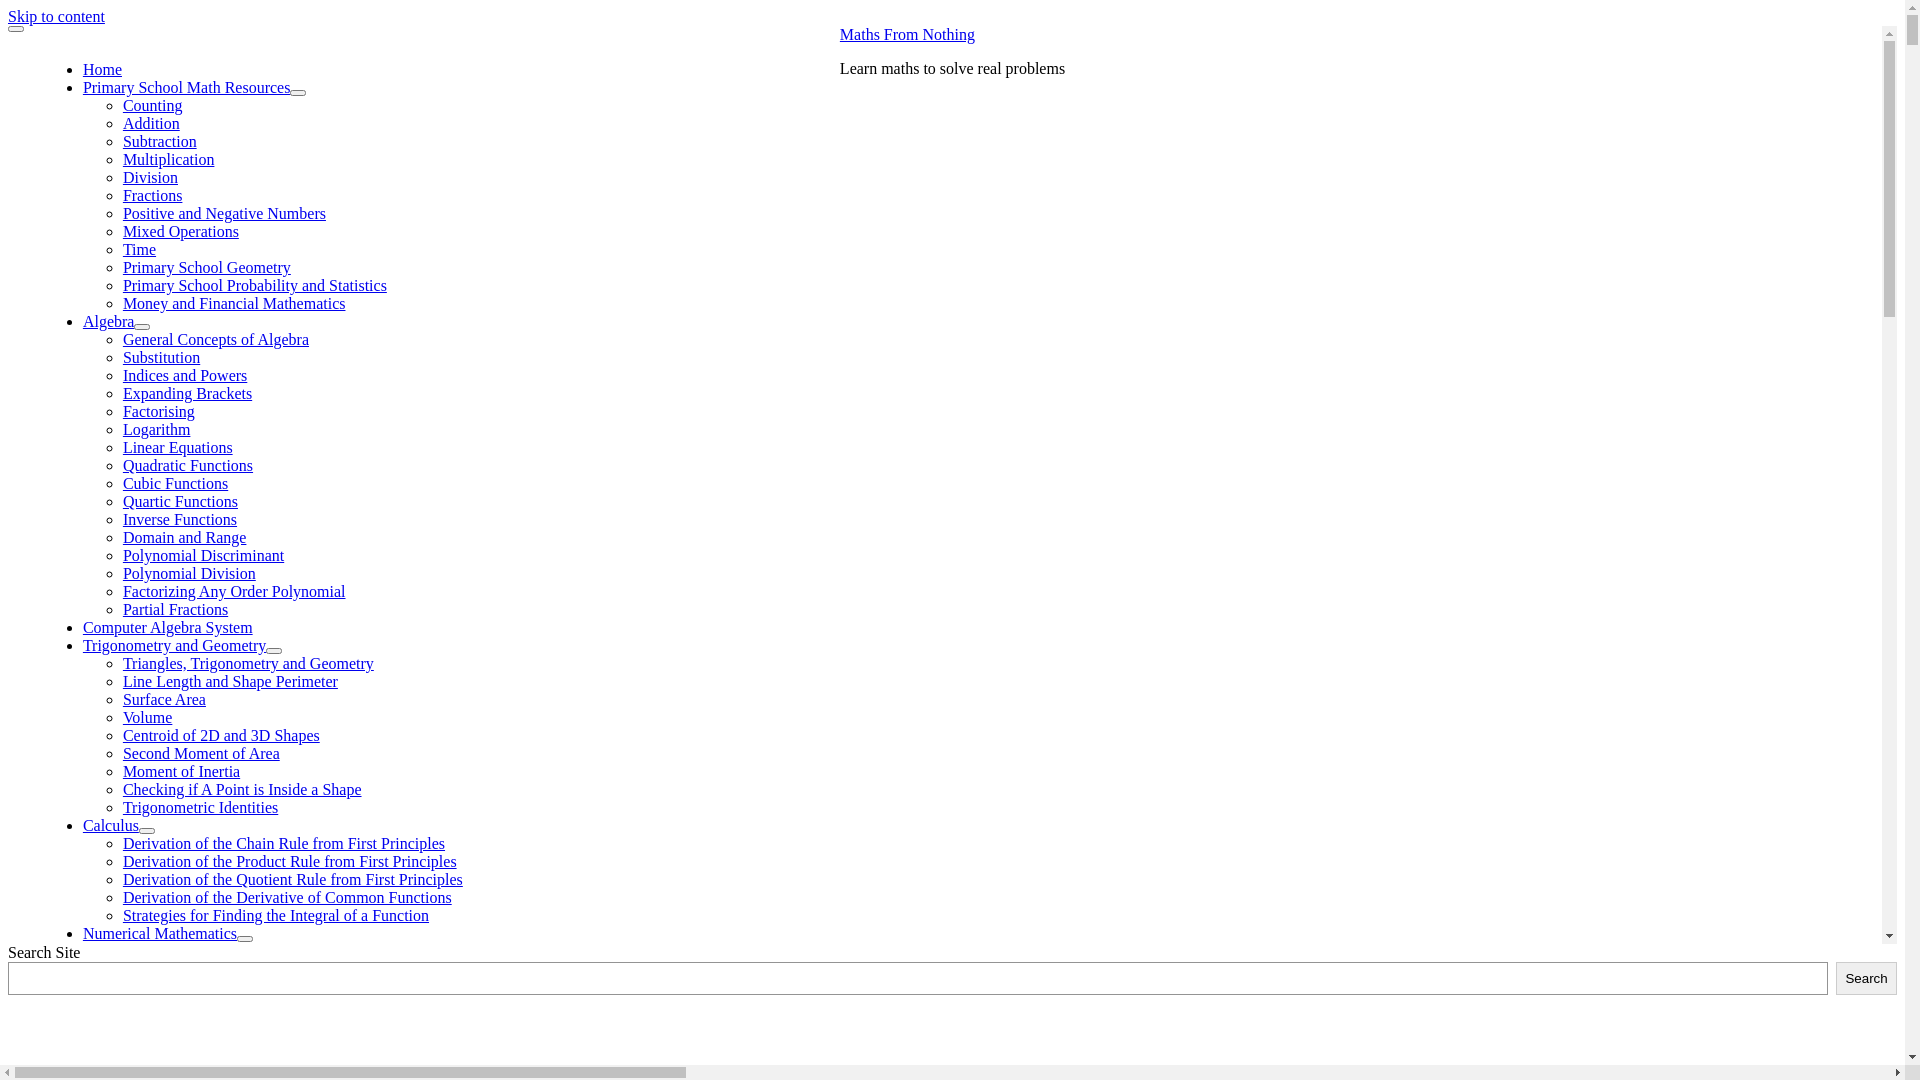  What do you see at coordinates (150, 178) in the screenshot?
I see `Division` at bounding box center [150, 178].